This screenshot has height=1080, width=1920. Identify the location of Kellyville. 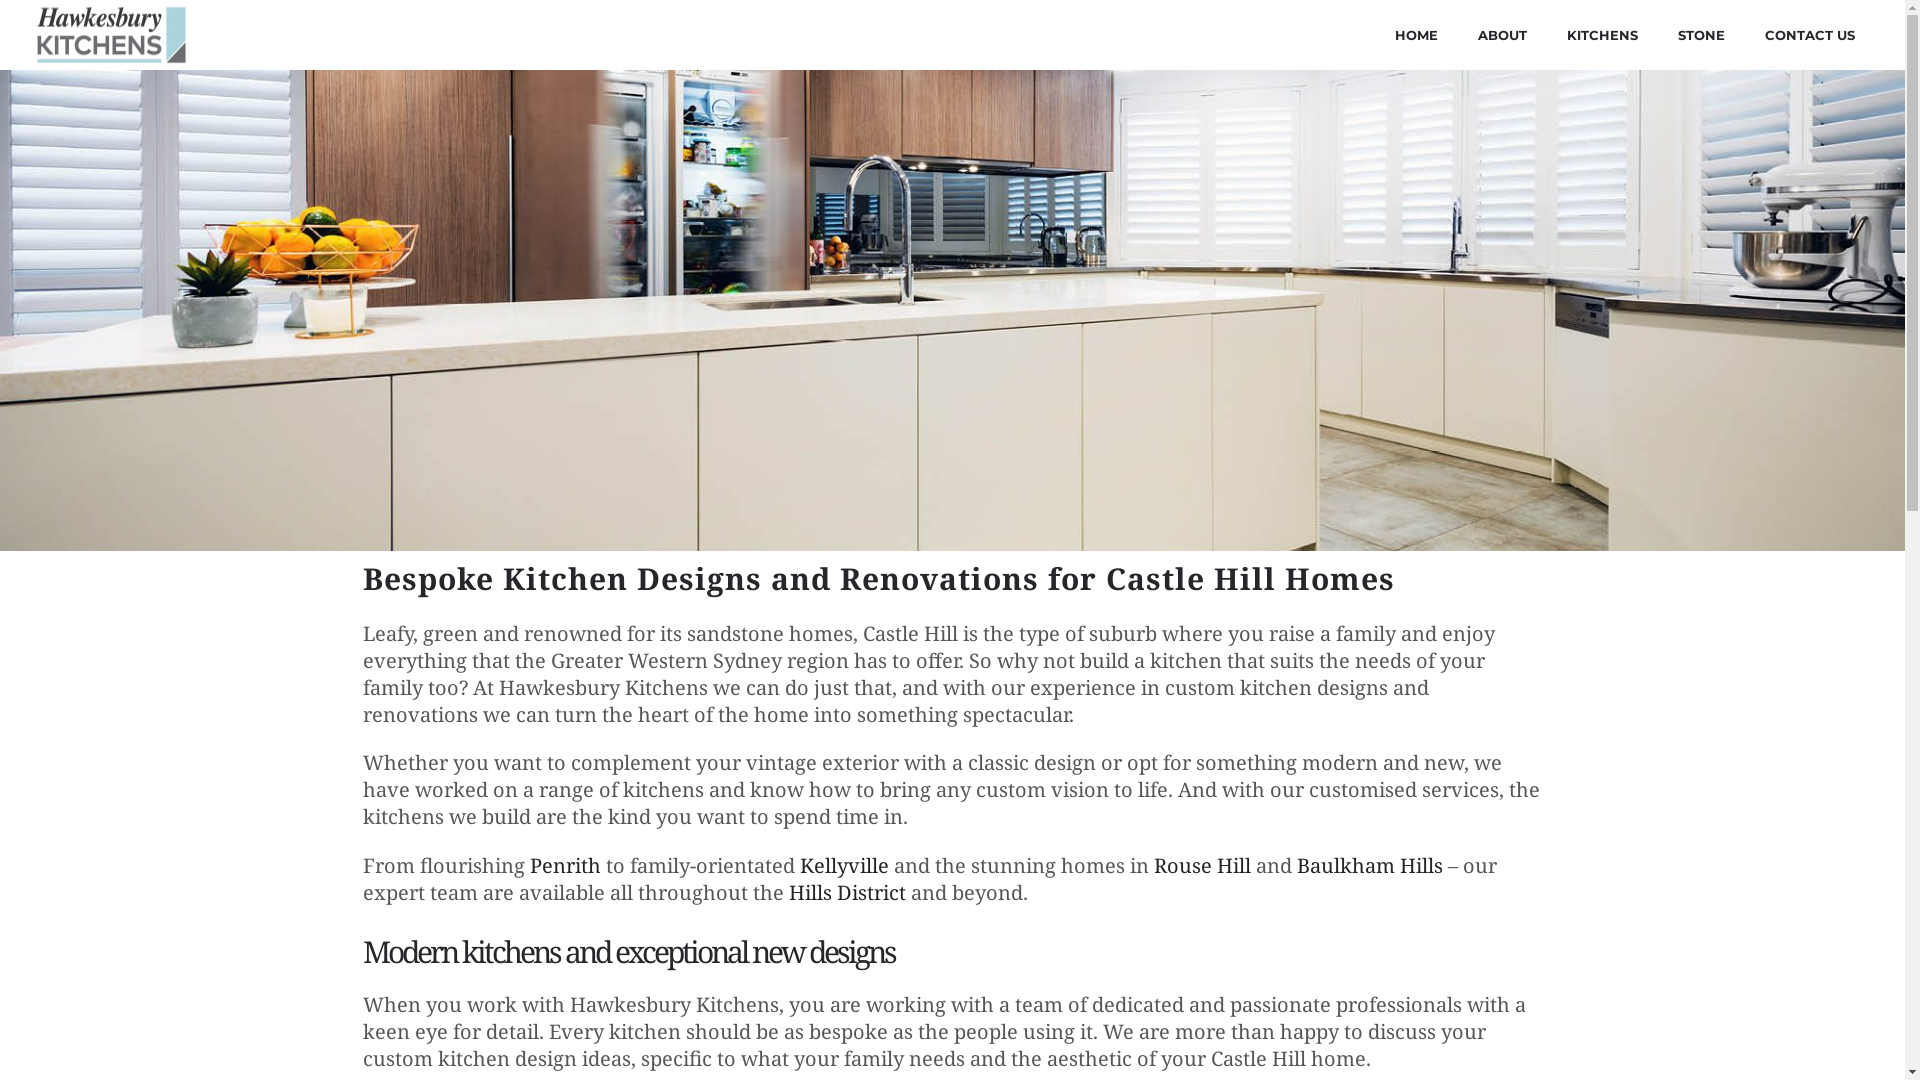
(844, 866).